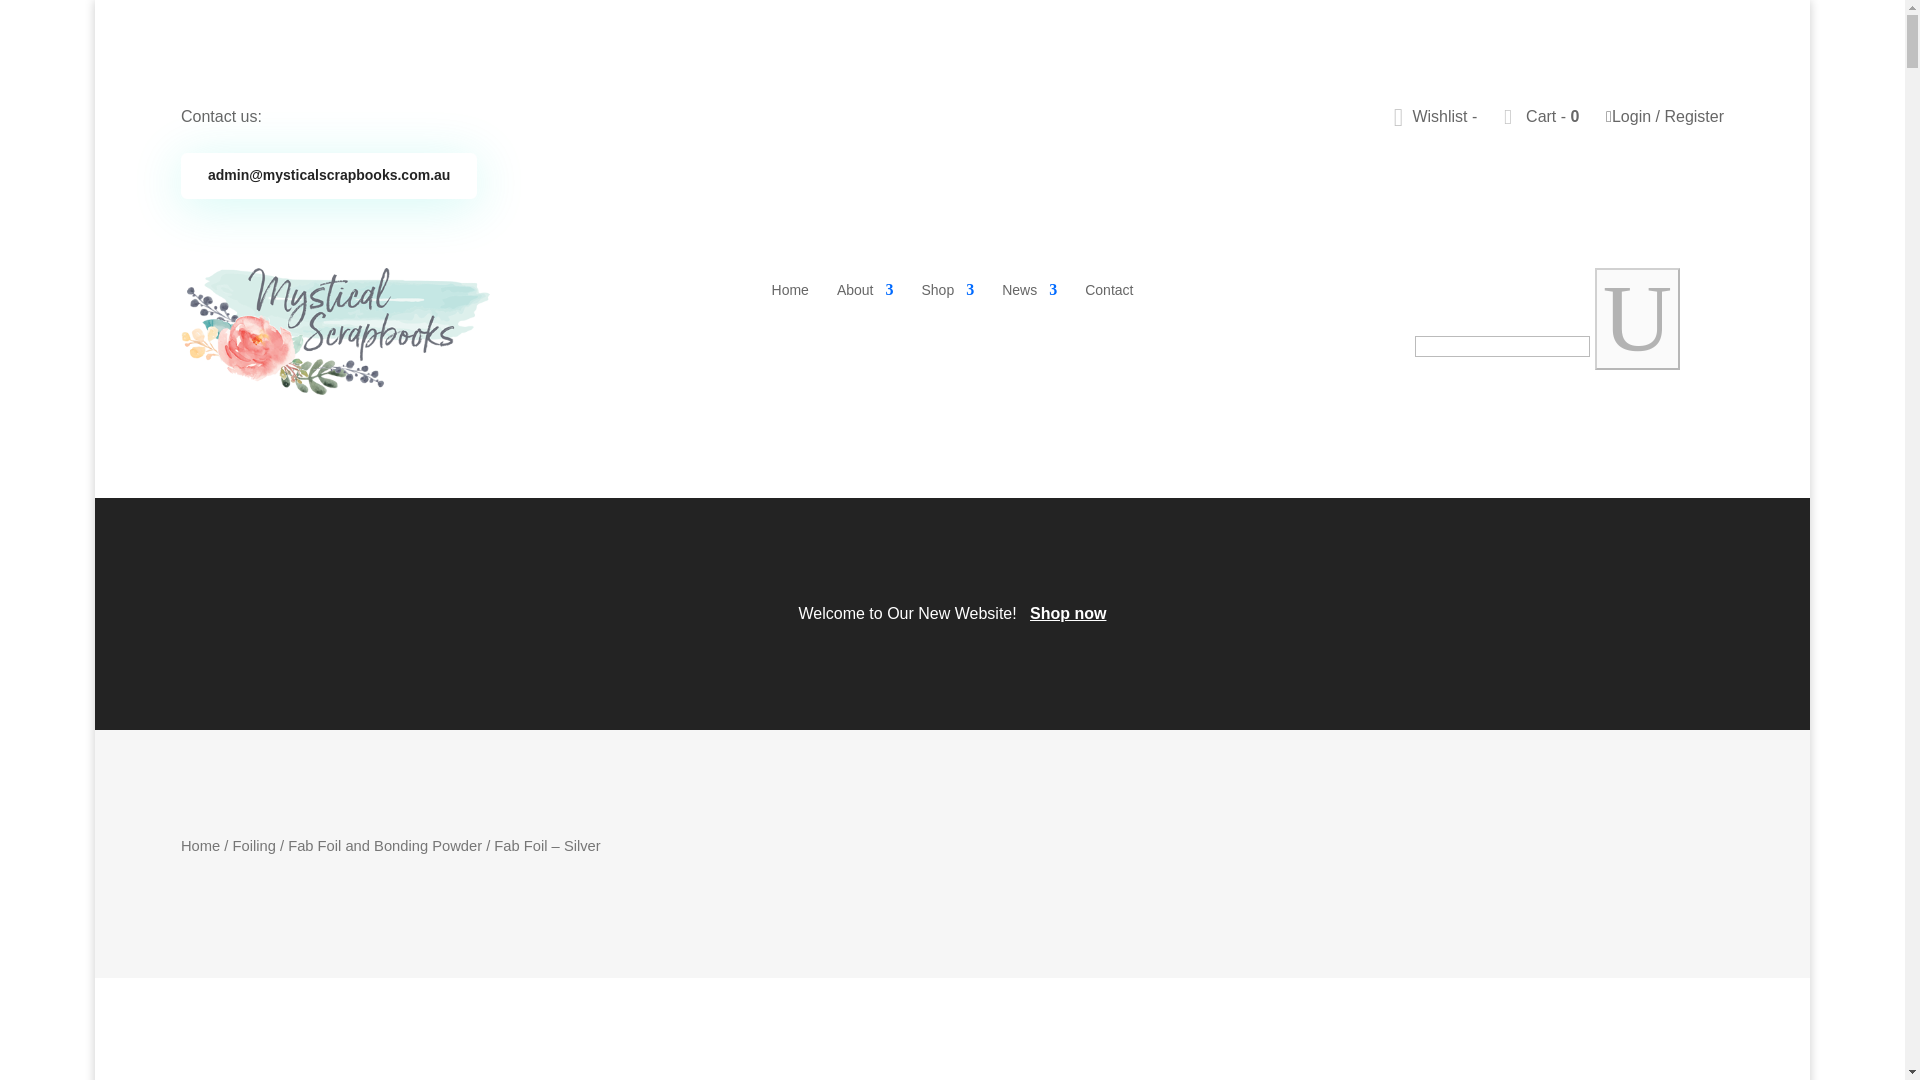  What do you see at coordinates (866, 290) in the screenshot?
I see `About` at bounding box center [866, 290].